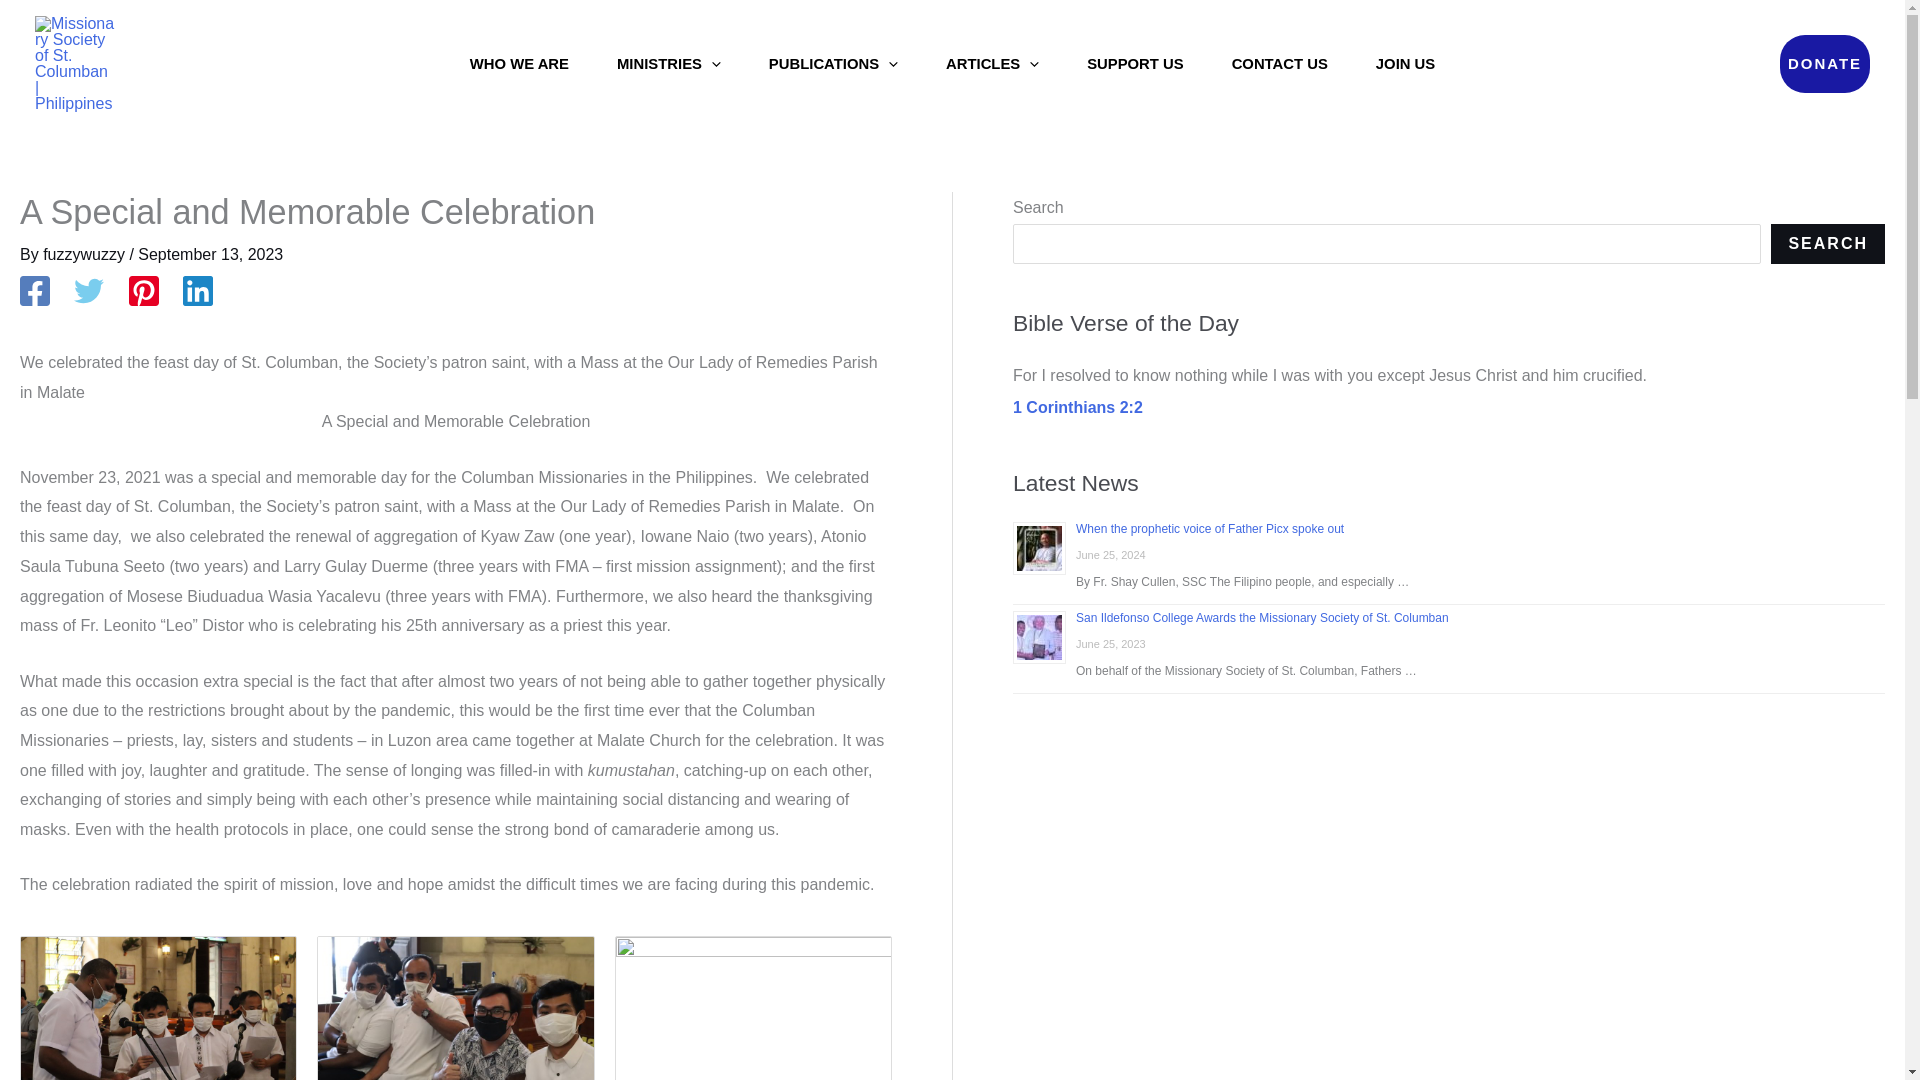  I want to click on View all posts by fuzzywuzzy, so click(85, 254).